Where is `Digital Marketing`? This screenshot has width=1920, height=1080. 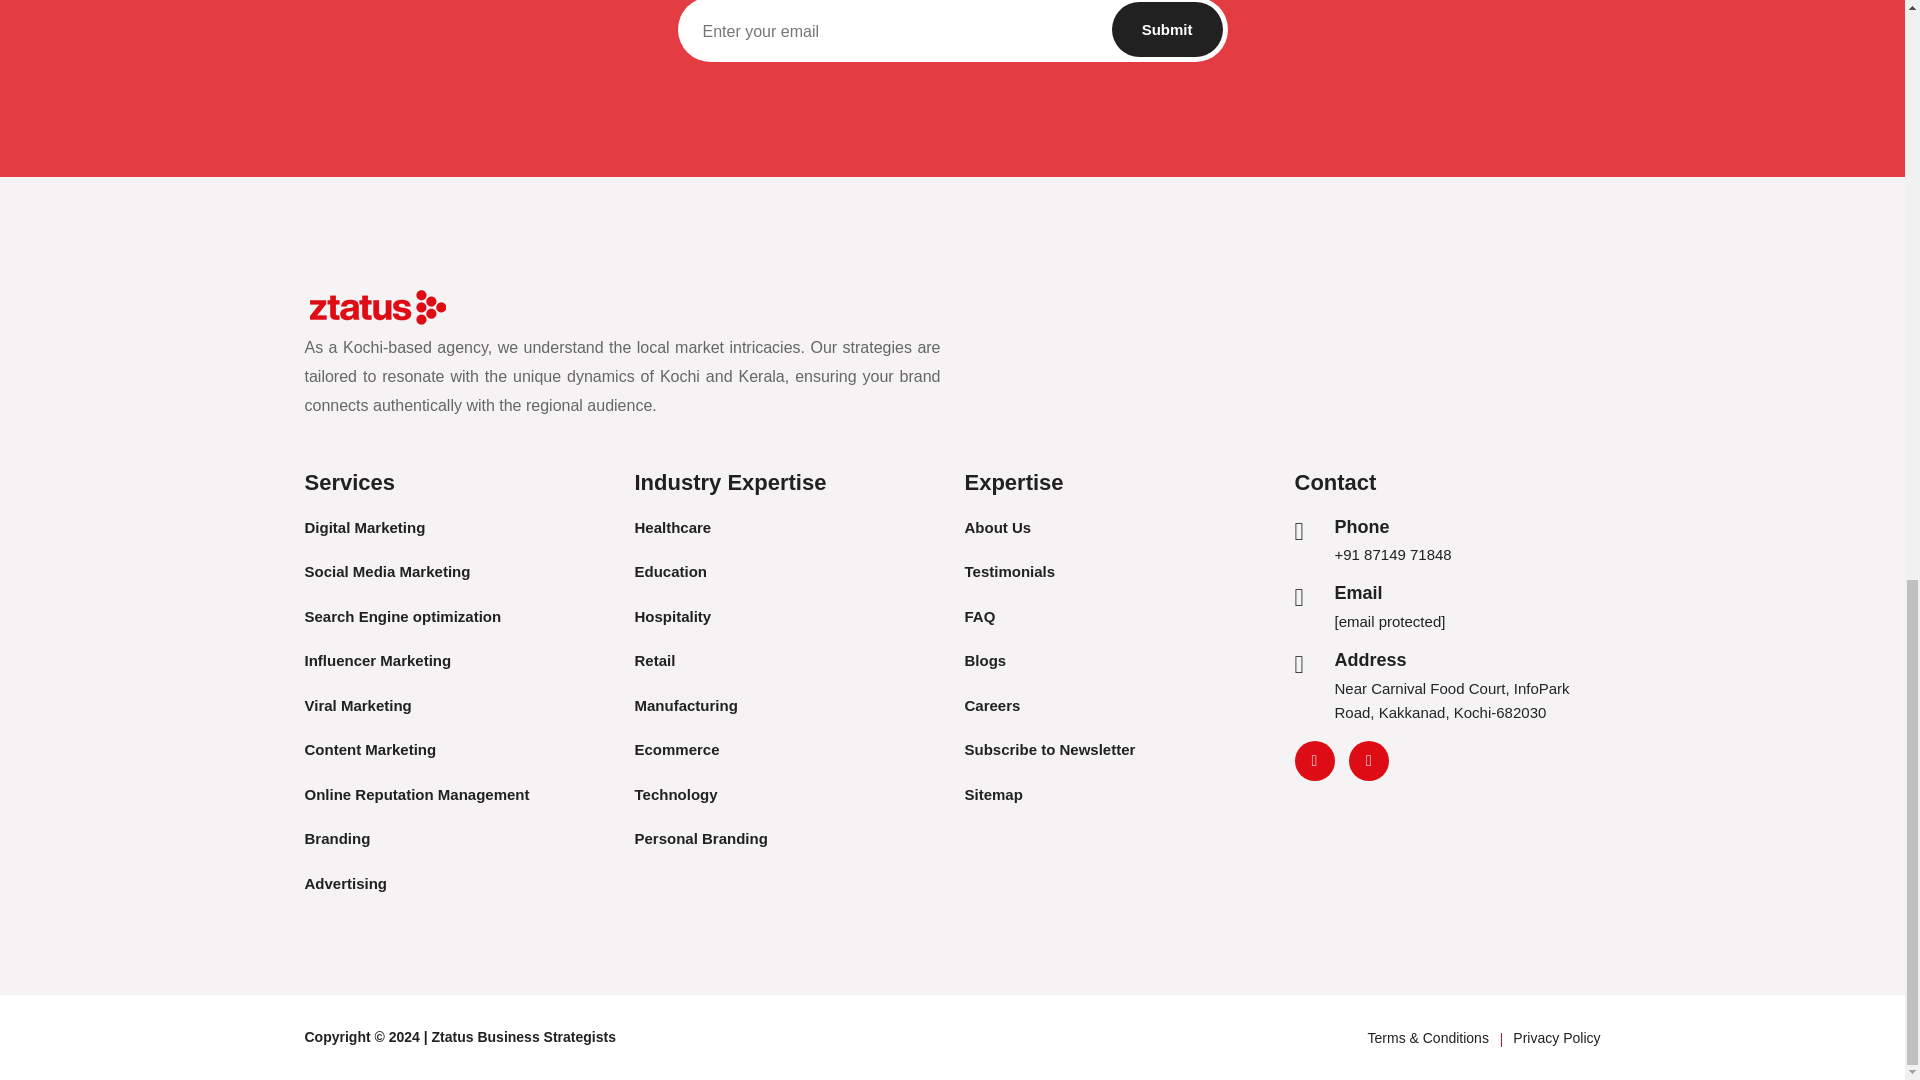 Digital Marketing is located at coordinates (364, 527).